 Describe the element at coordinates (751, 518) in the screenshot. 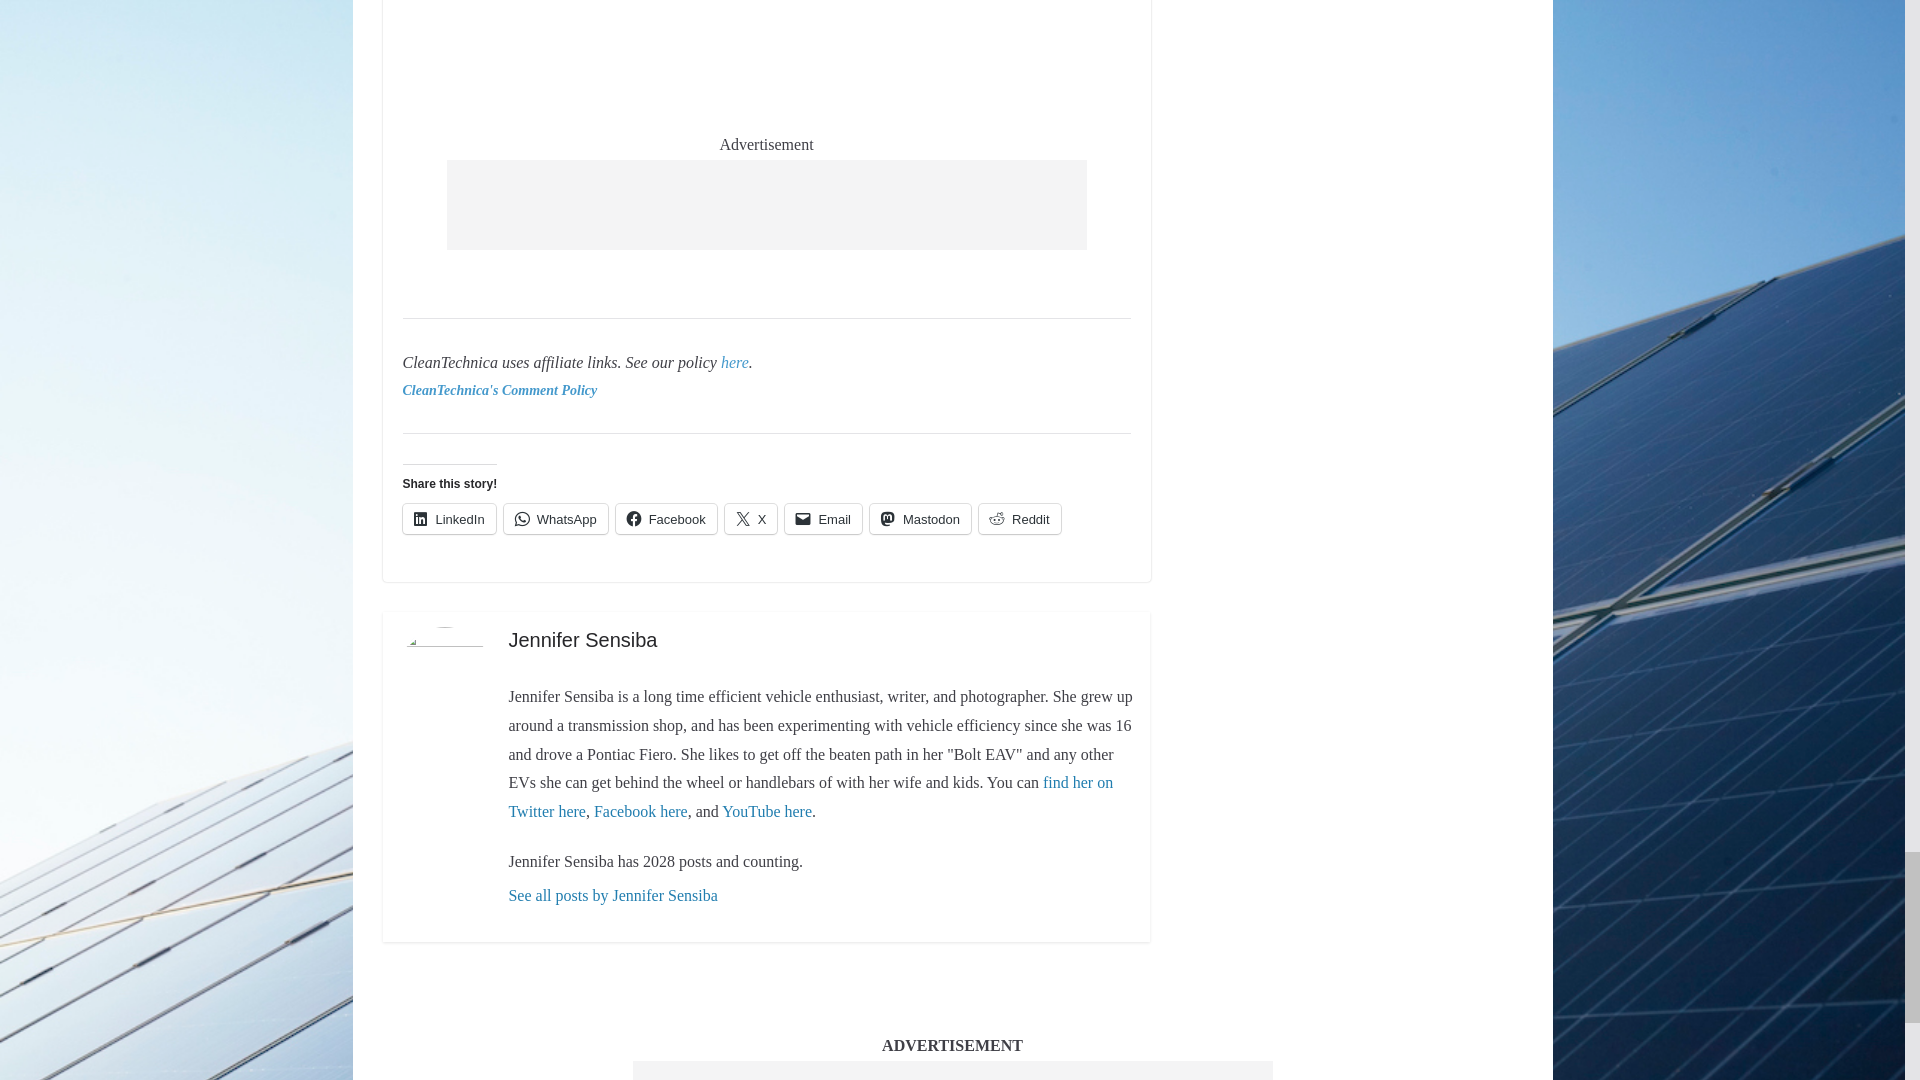

I see `Click to share on X` at that location.